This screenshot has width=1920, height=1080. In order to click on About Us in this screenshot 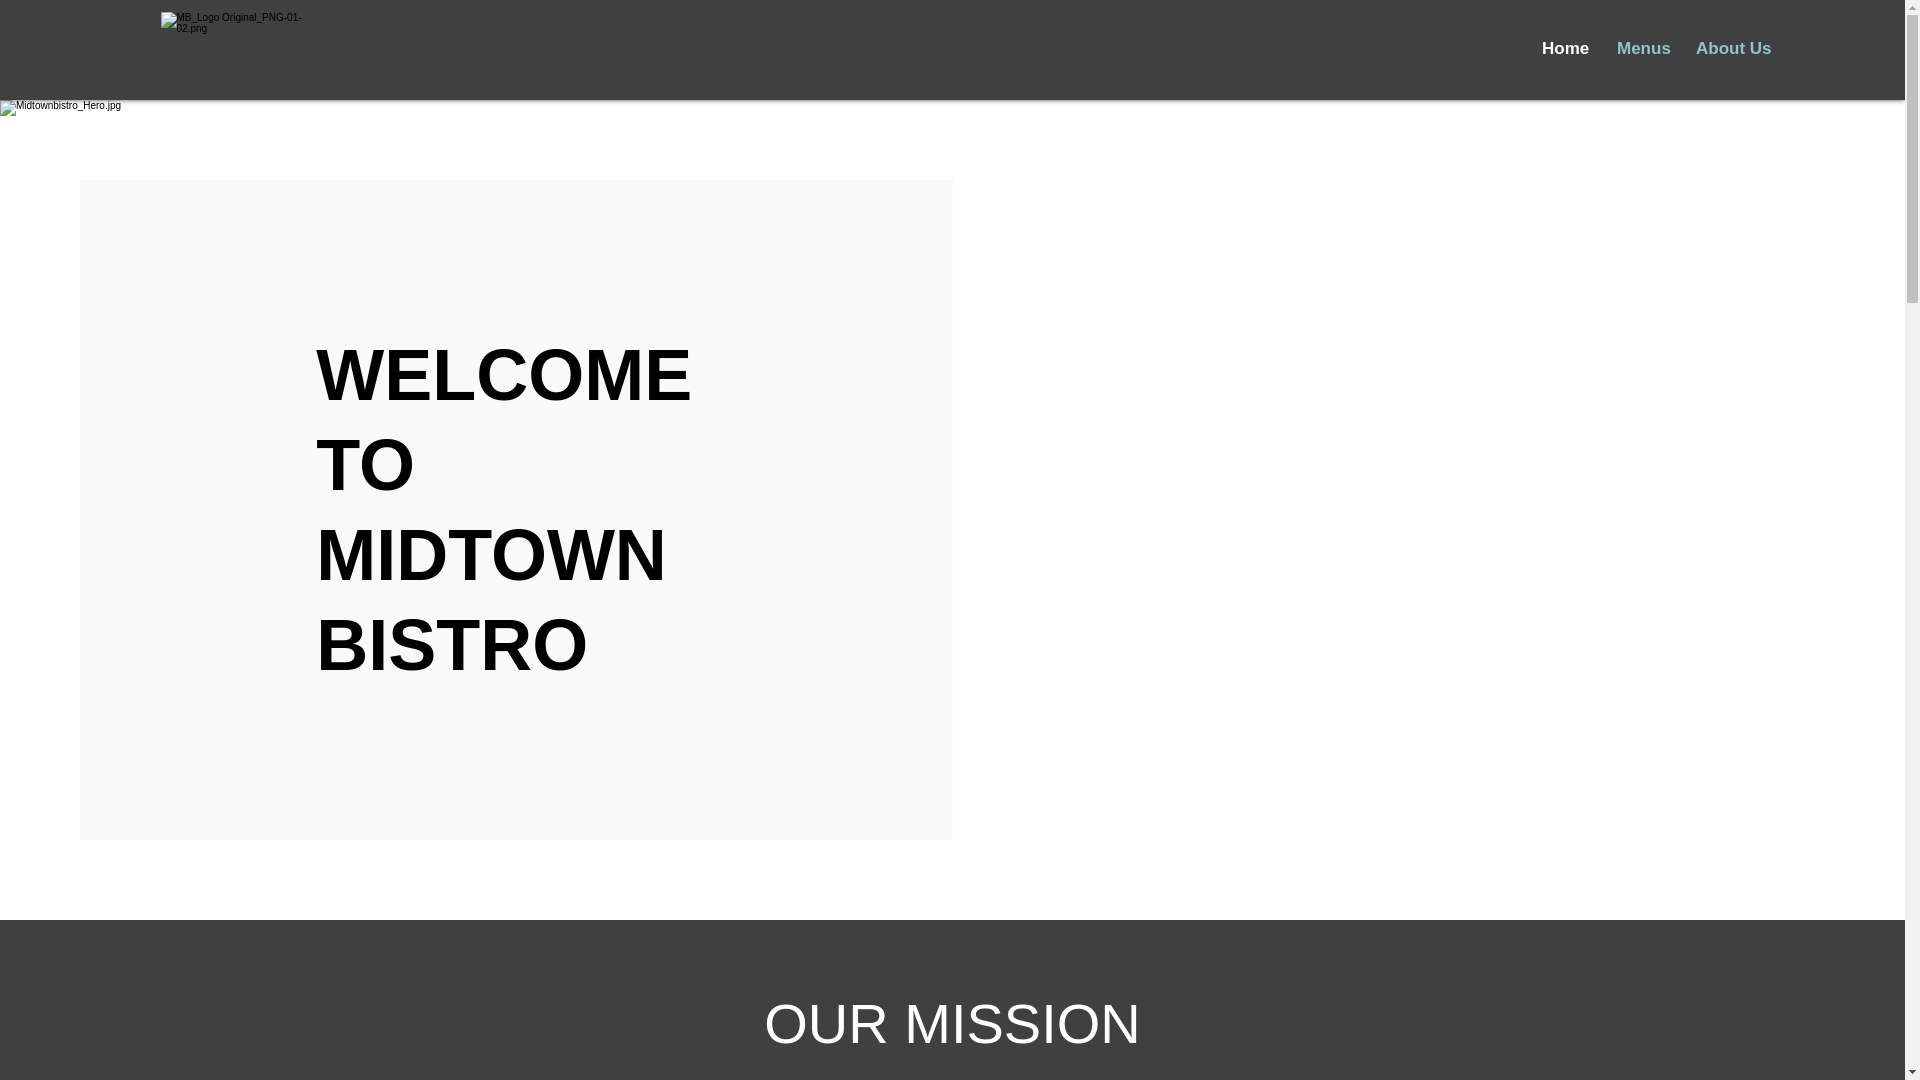, I will do `click(1731, 48)`.